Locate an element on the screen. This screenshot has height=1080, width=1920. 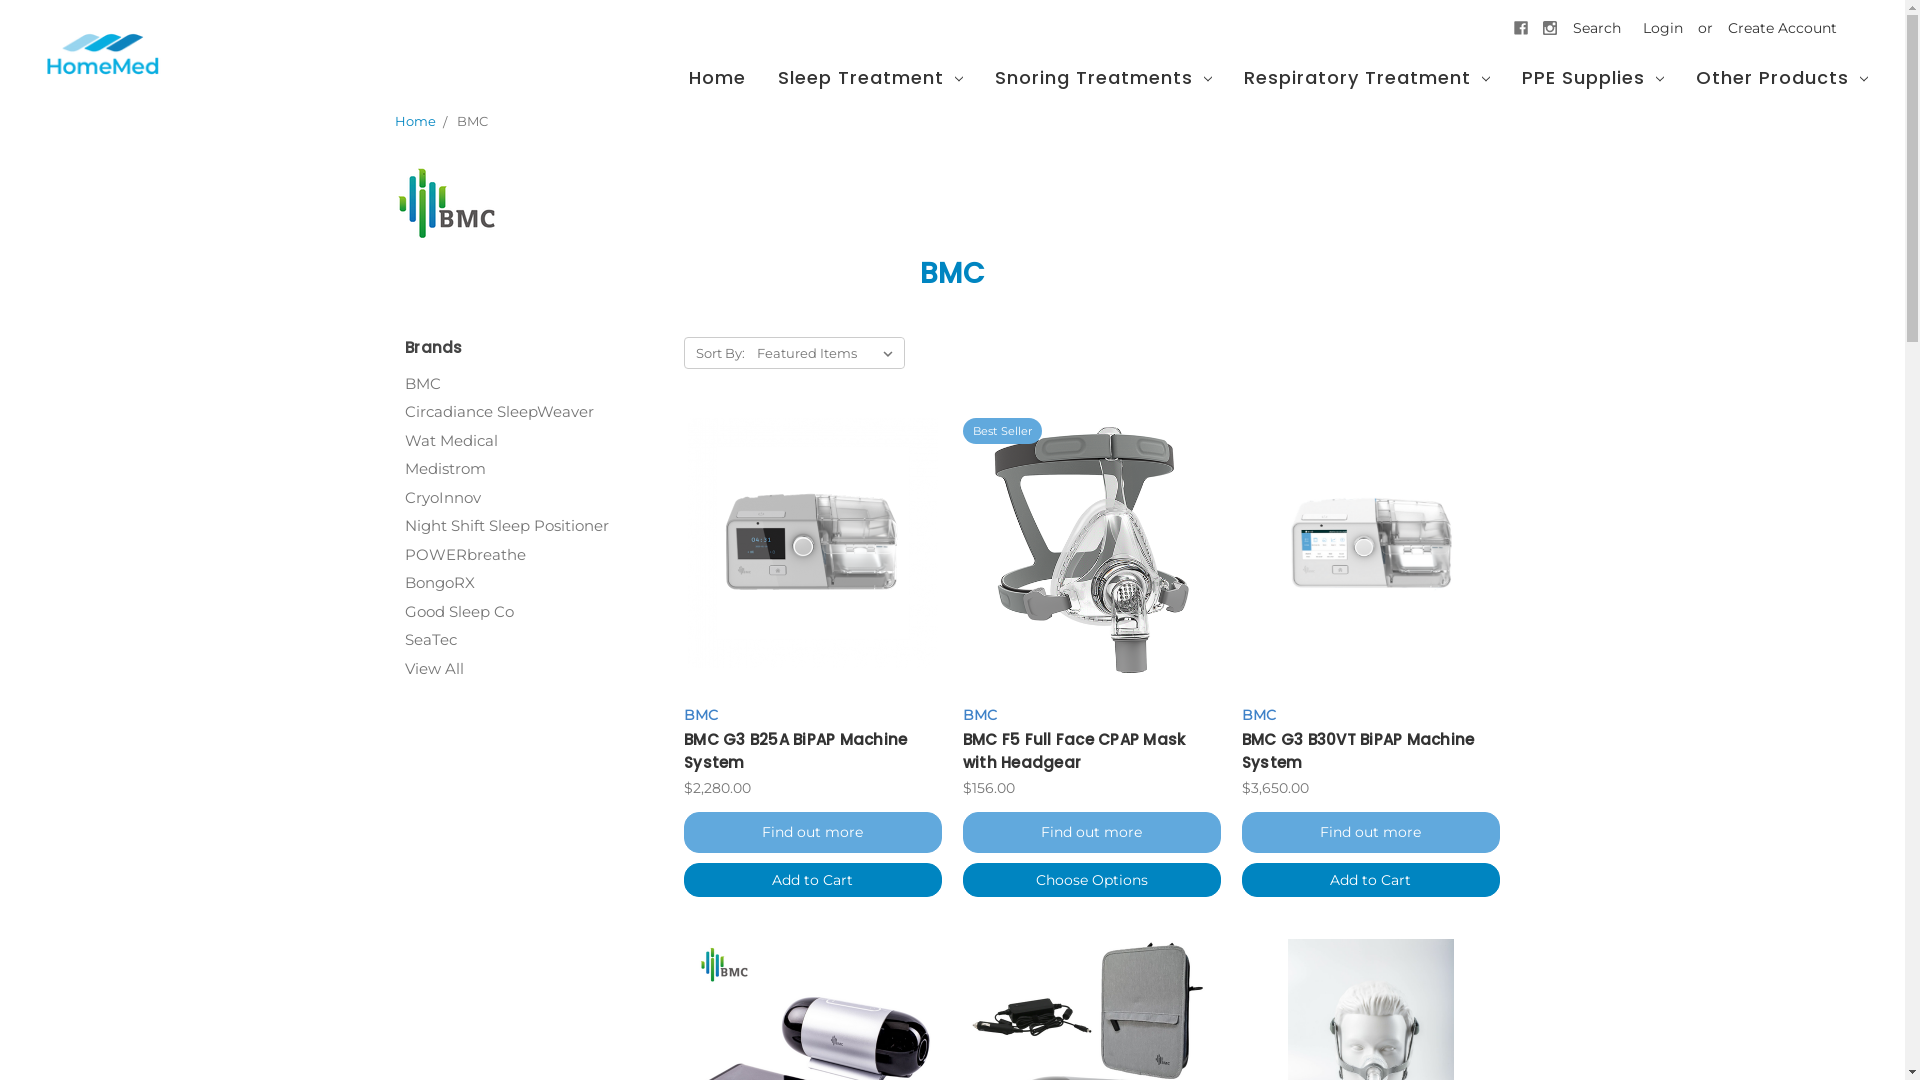
BMC G3 B25A BiPAP Machine System is located at coordinates (813, 543).